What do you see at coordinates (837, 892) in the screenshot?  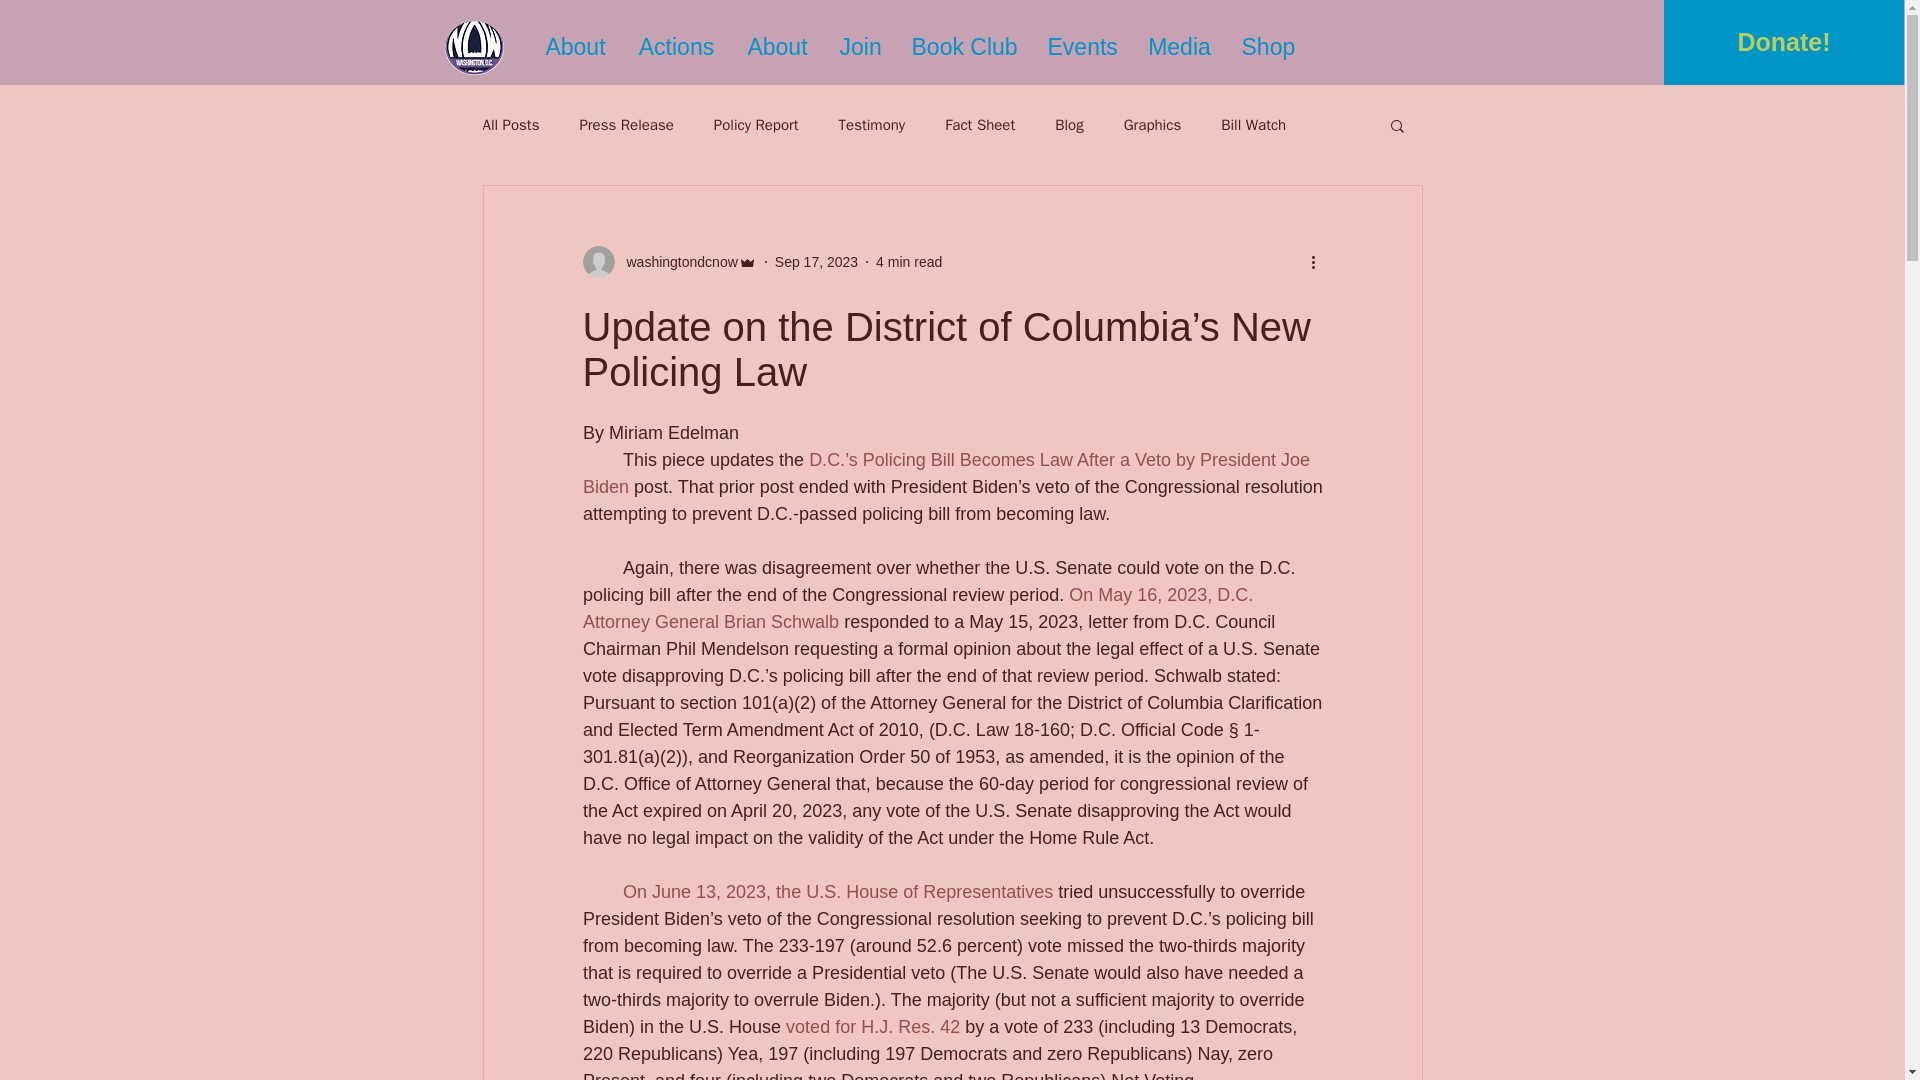 I see `On June 13, 2023, the U.S. House of Representatives` at bounding box center [837, 892].